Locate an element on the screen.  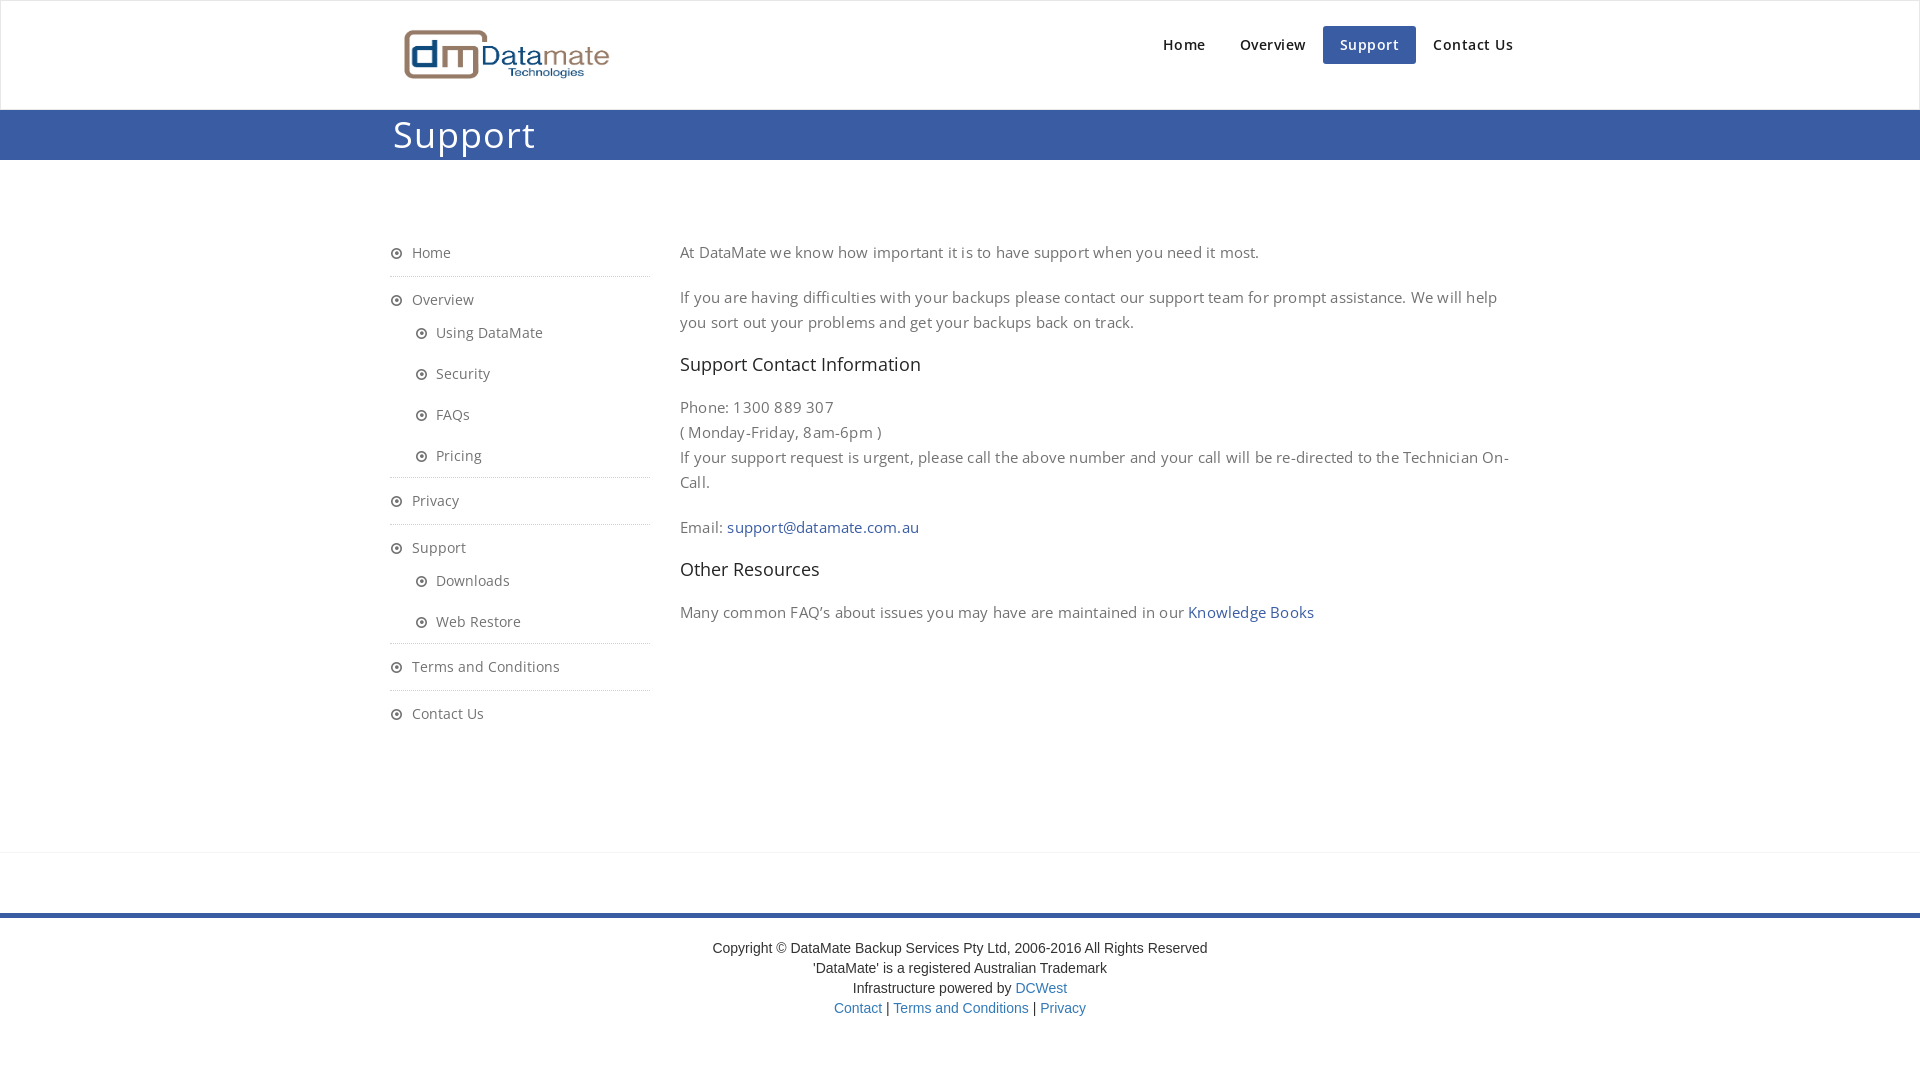
Knowledge Books is located at coordinates (1251, 612).